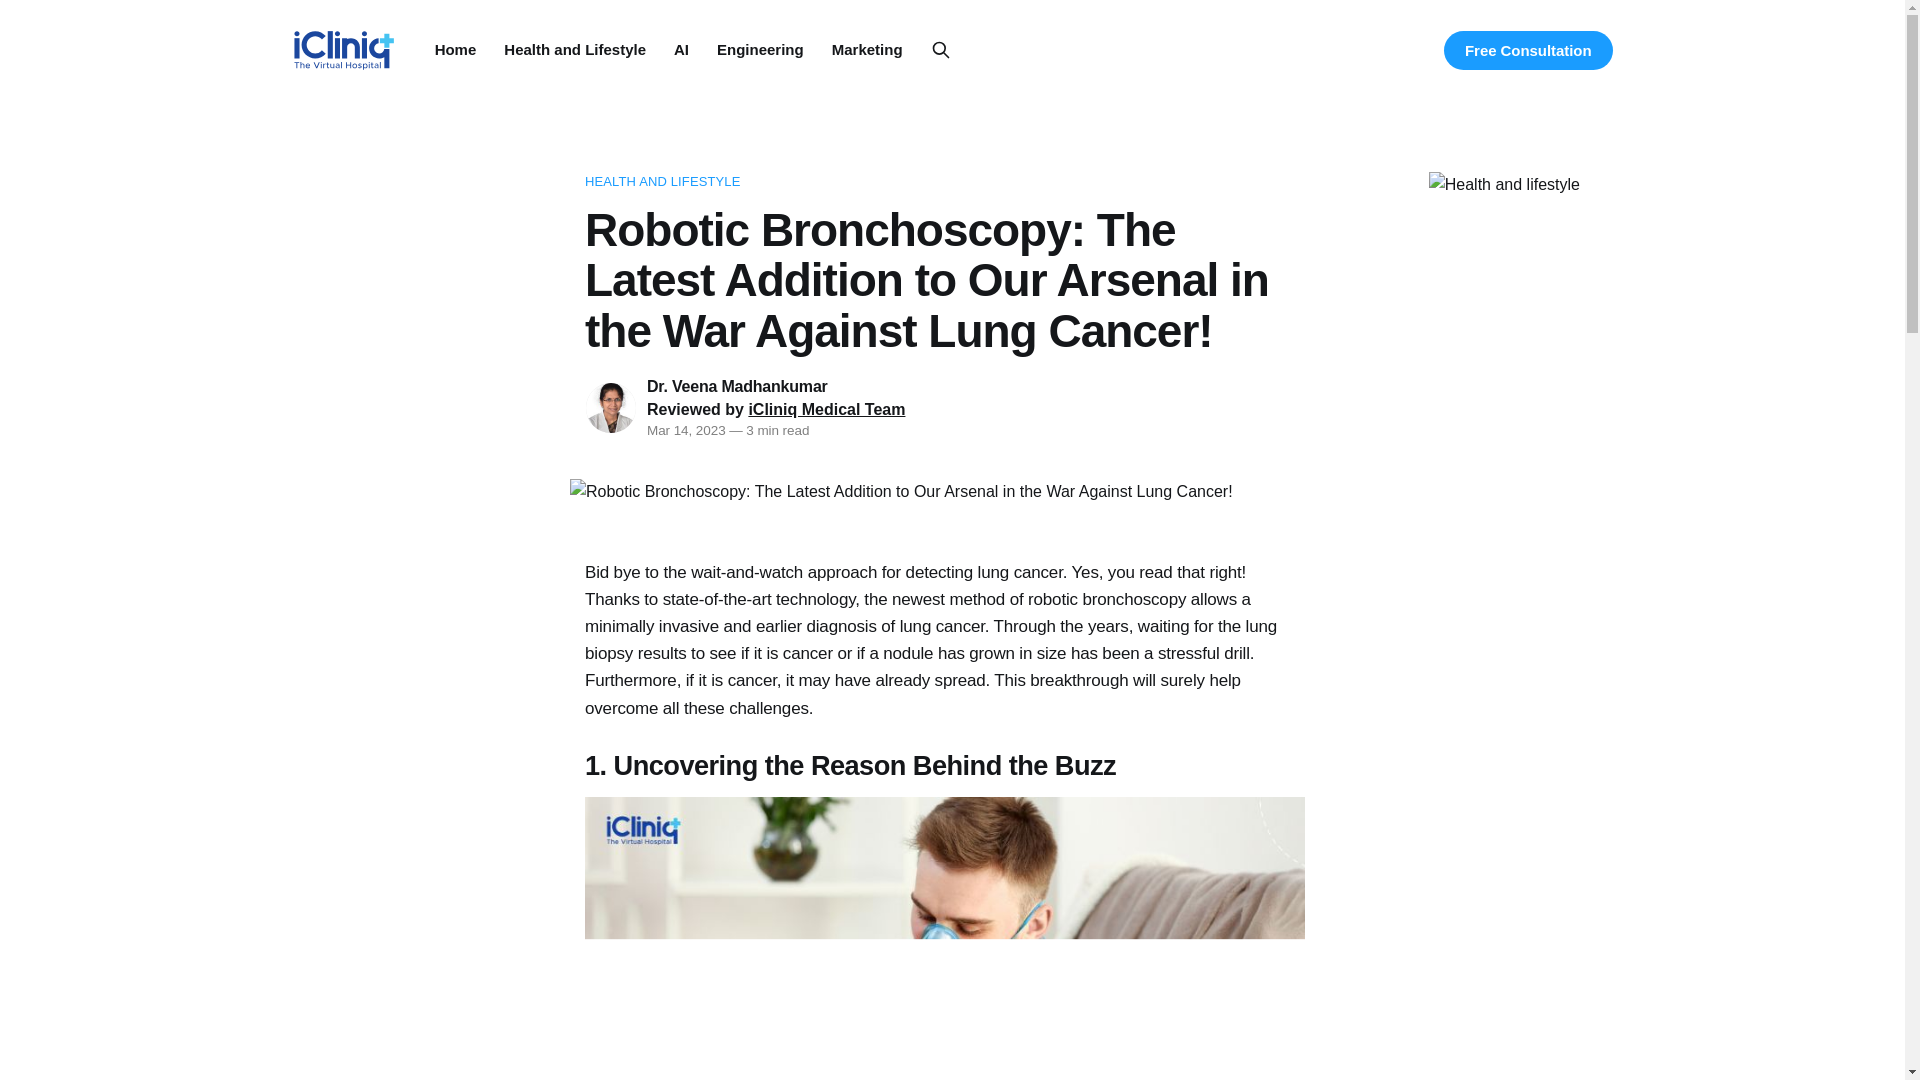 The image size is (1920, 1080). What do you see at coordinates (574, 50) in the screenshot?
I see `Health and Lifestyle` at bounding box center [574, 50].